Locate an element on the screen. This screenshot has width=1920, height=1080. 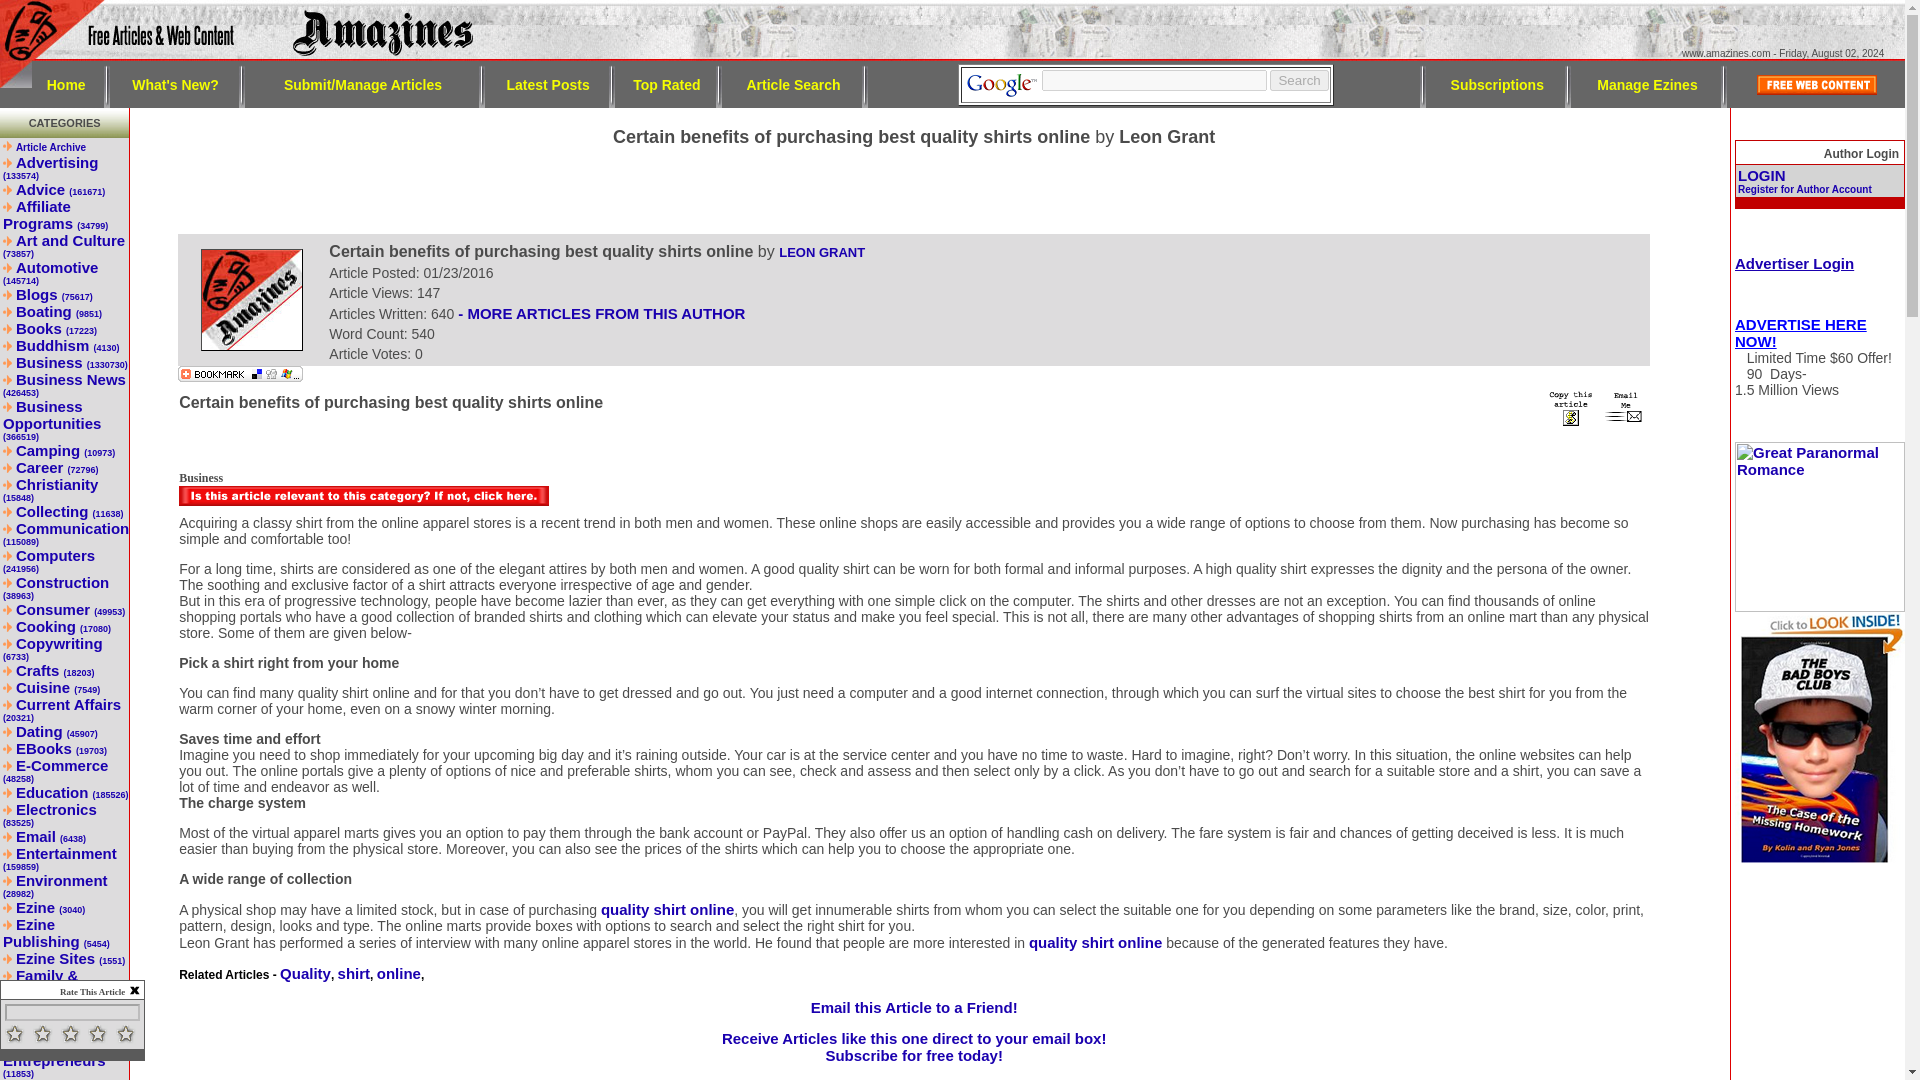
What's New? is located at coordinates (175, 83).